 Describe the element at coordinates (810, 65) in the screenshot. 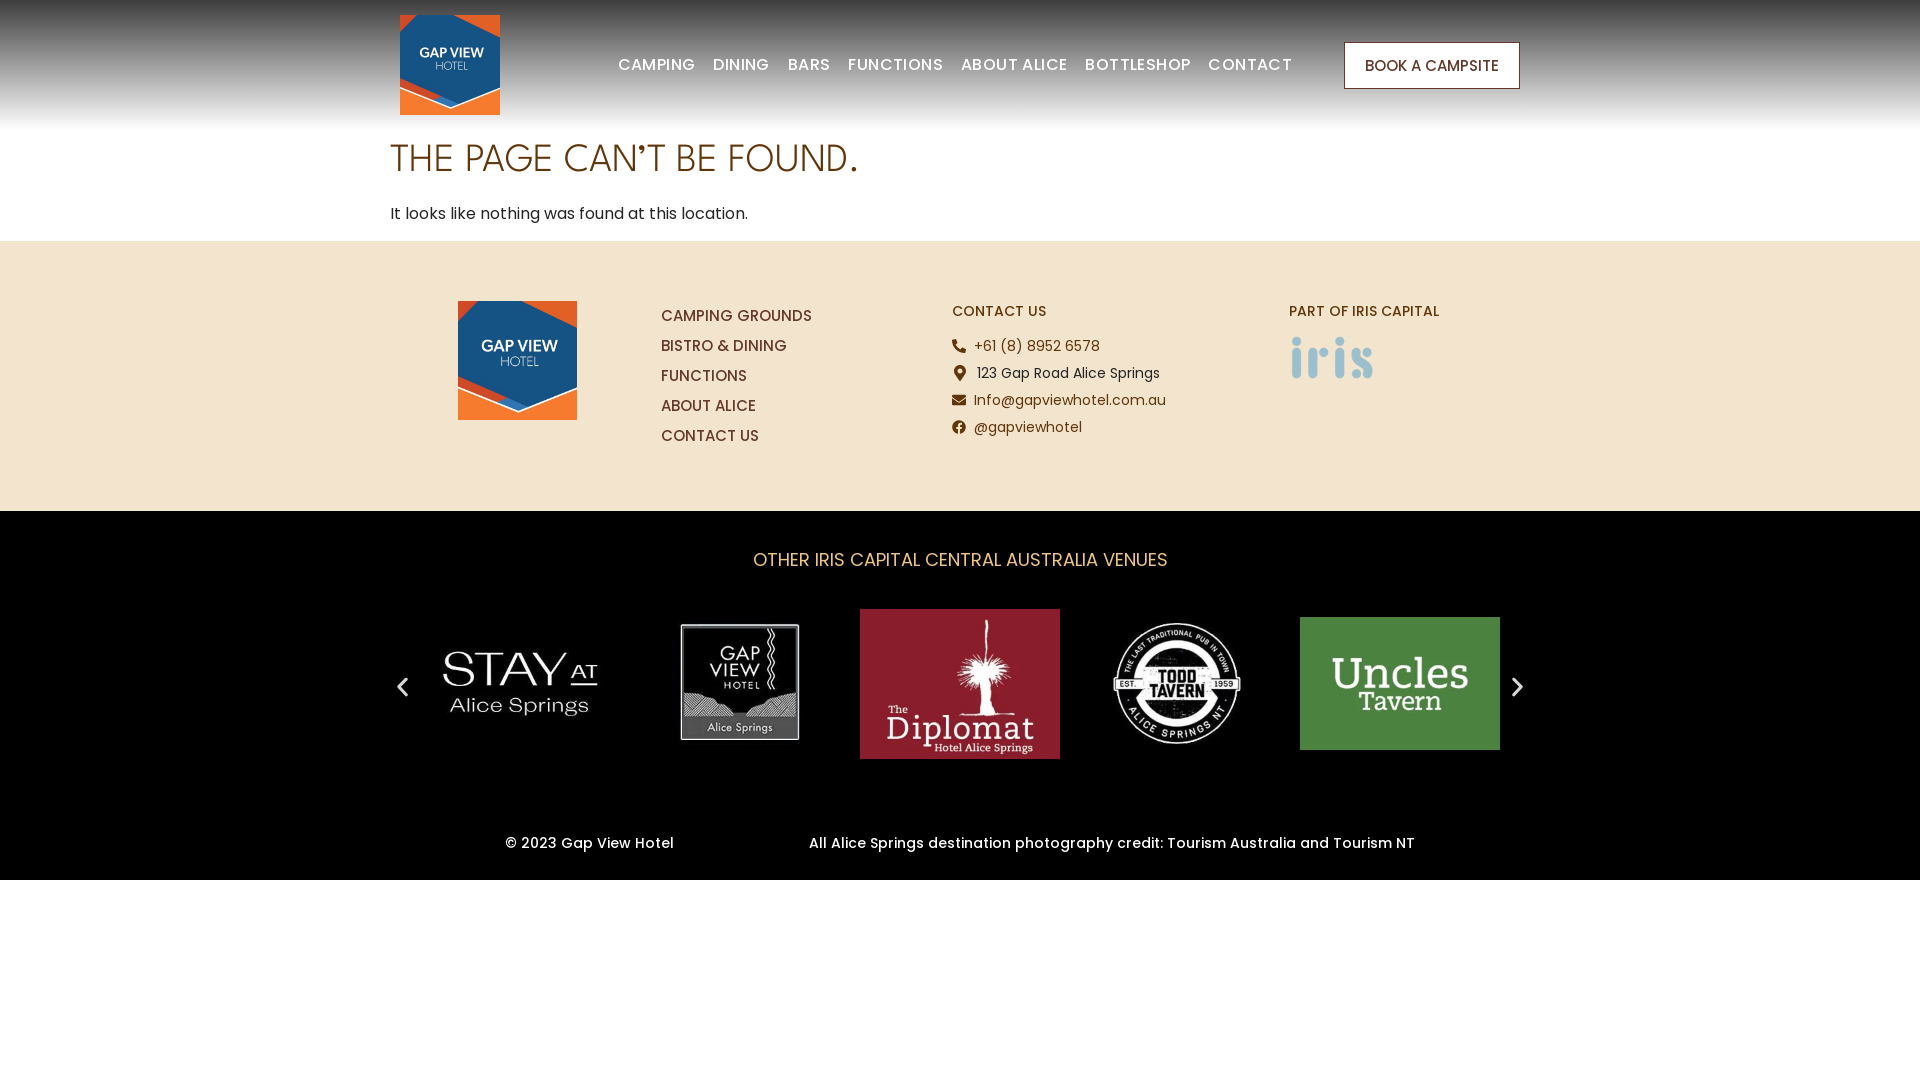

I see `BARS` at that location.